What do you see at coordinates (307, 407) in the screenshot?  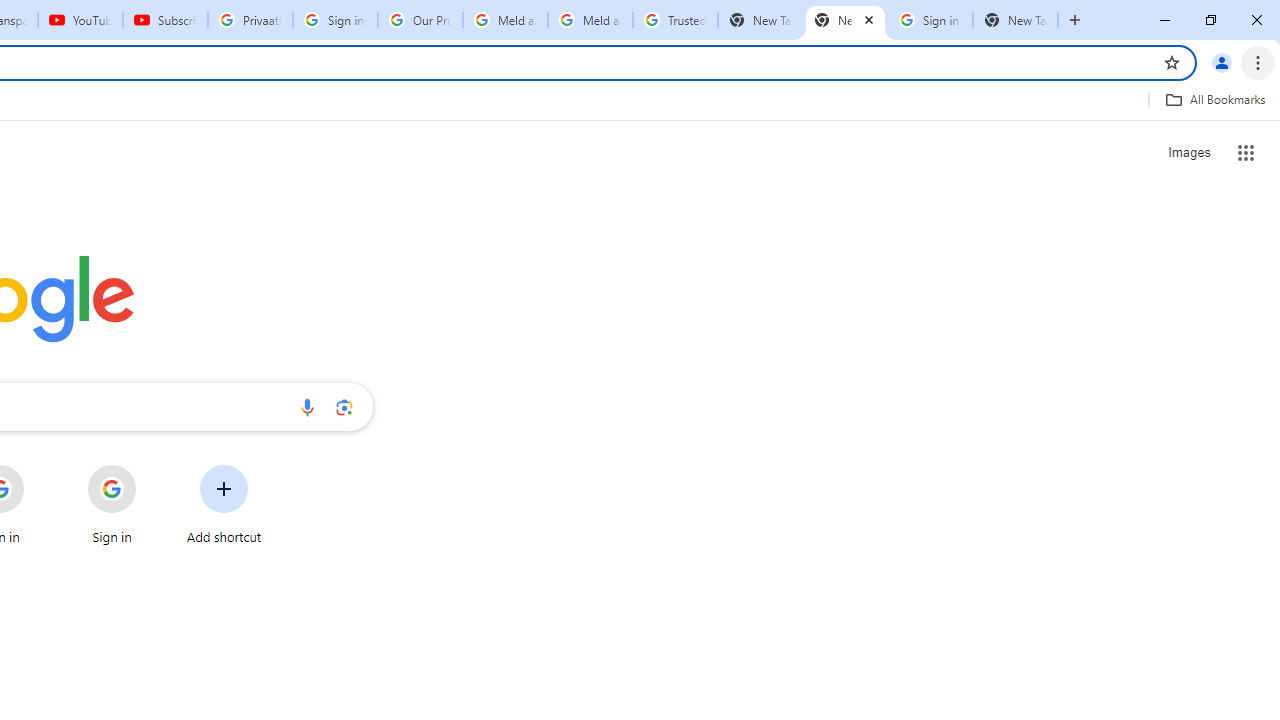 I see `Search by voice` at bounding box center [307, 407].